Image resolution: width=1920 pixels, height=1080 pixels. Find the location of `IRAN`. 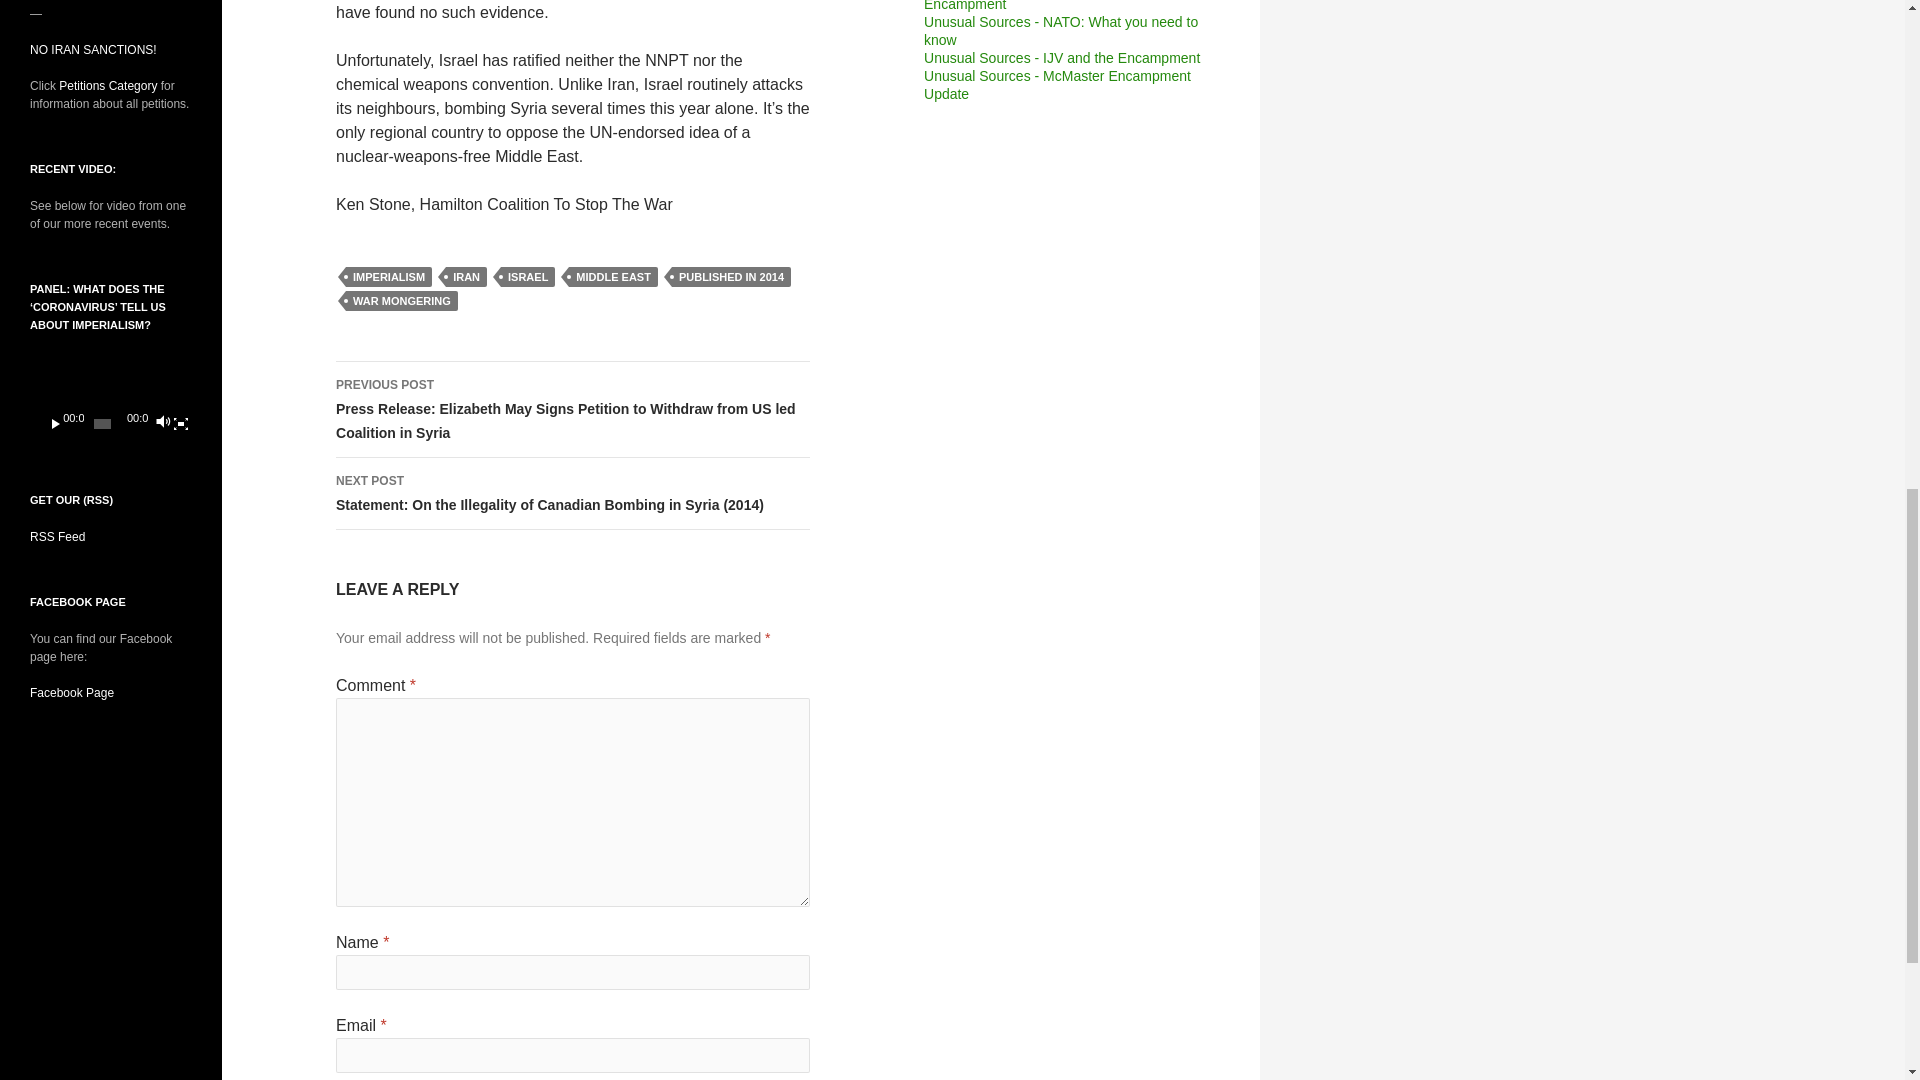

IRAN is located at coordinates (466, 276).